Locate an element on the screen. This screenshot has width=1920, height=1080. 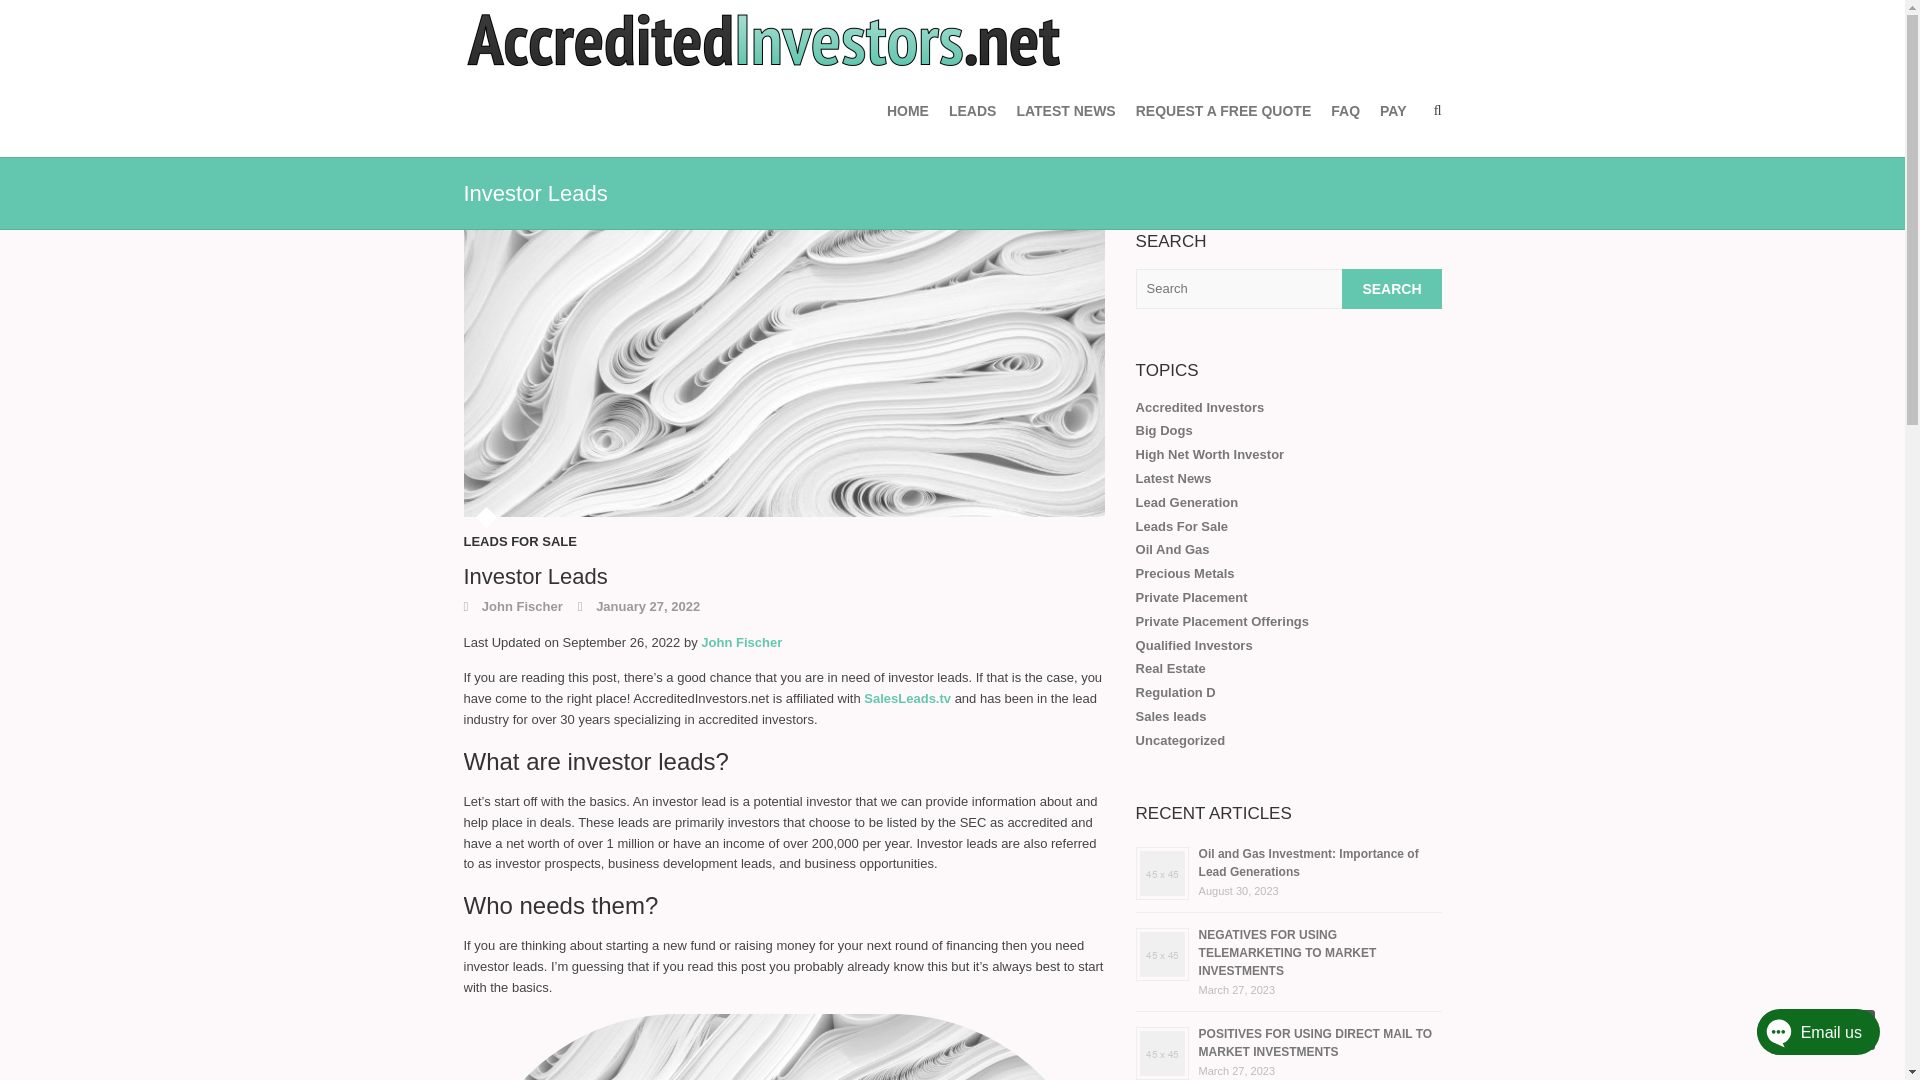
1:03 pm is located at coordinates (638, 606).